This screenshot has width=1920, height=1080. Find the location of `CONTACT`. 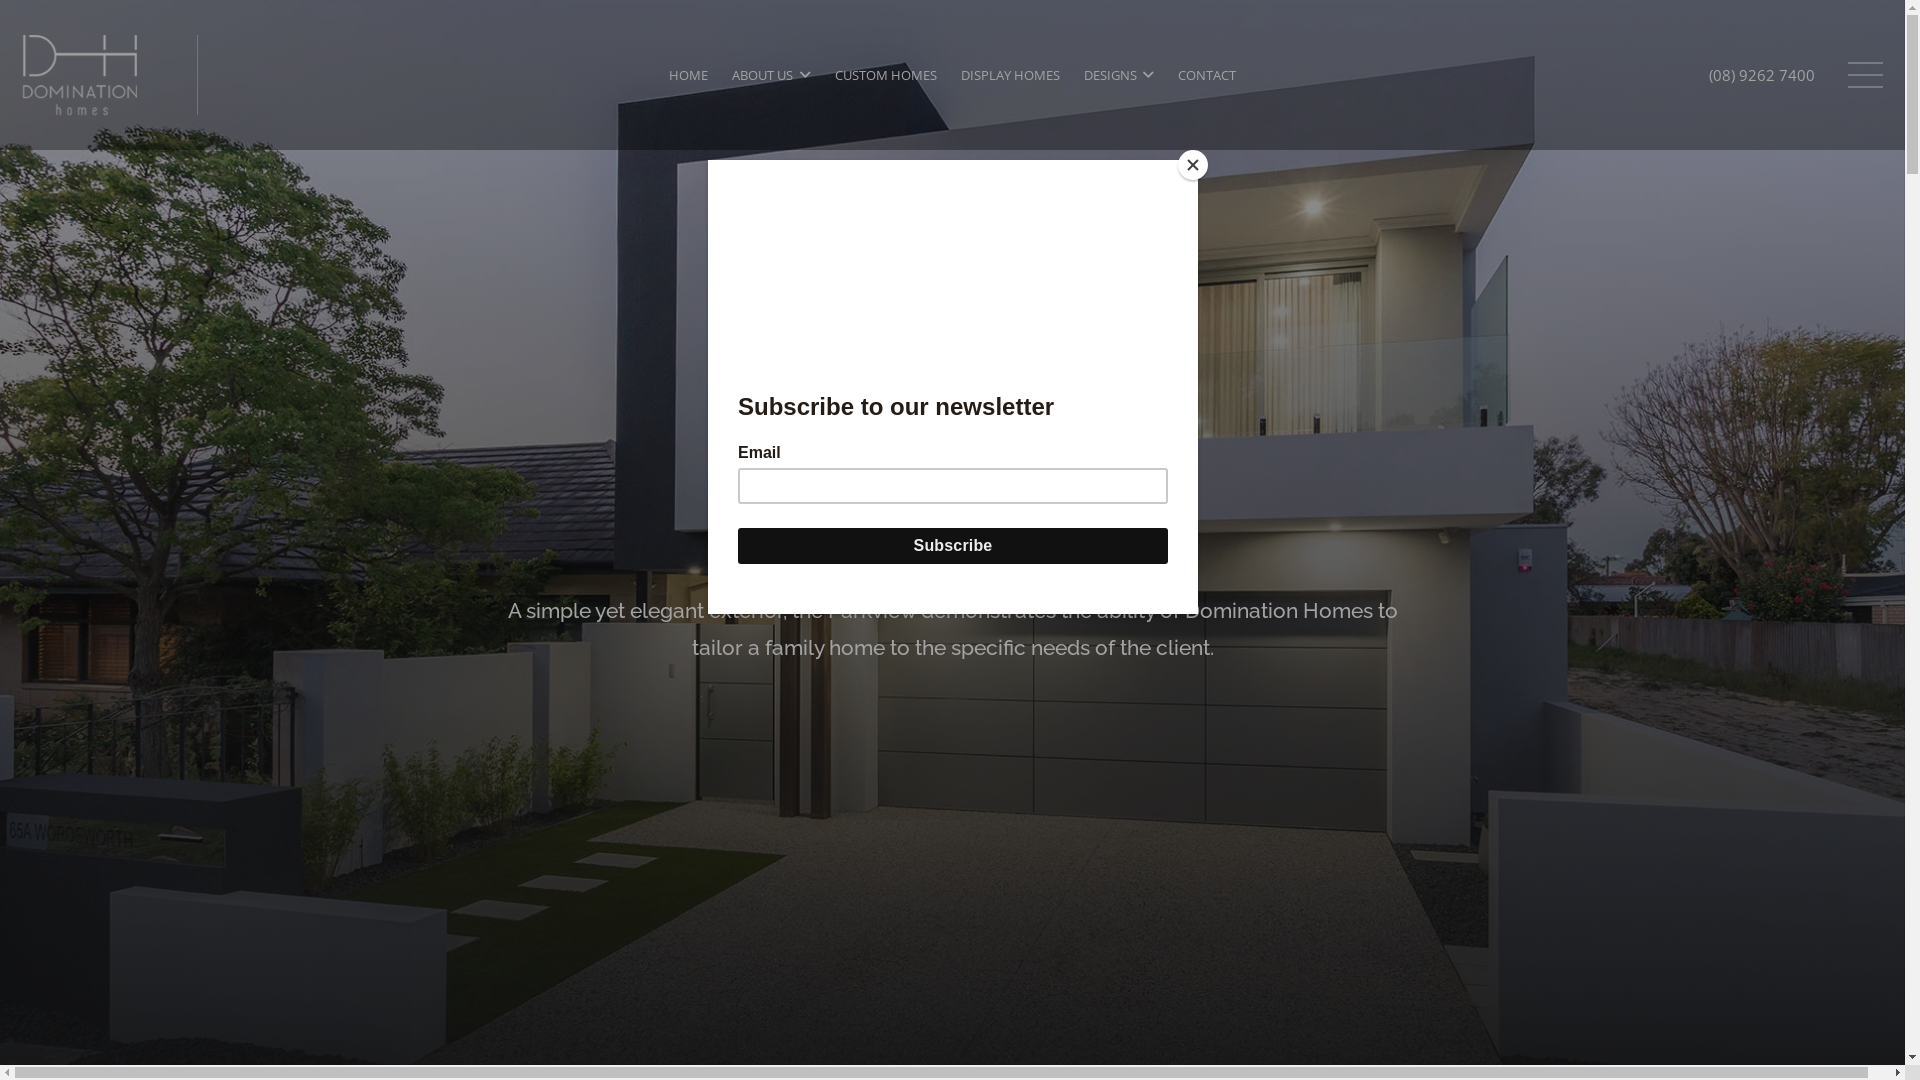

CONTACT is located at coordinates (1207, 75).